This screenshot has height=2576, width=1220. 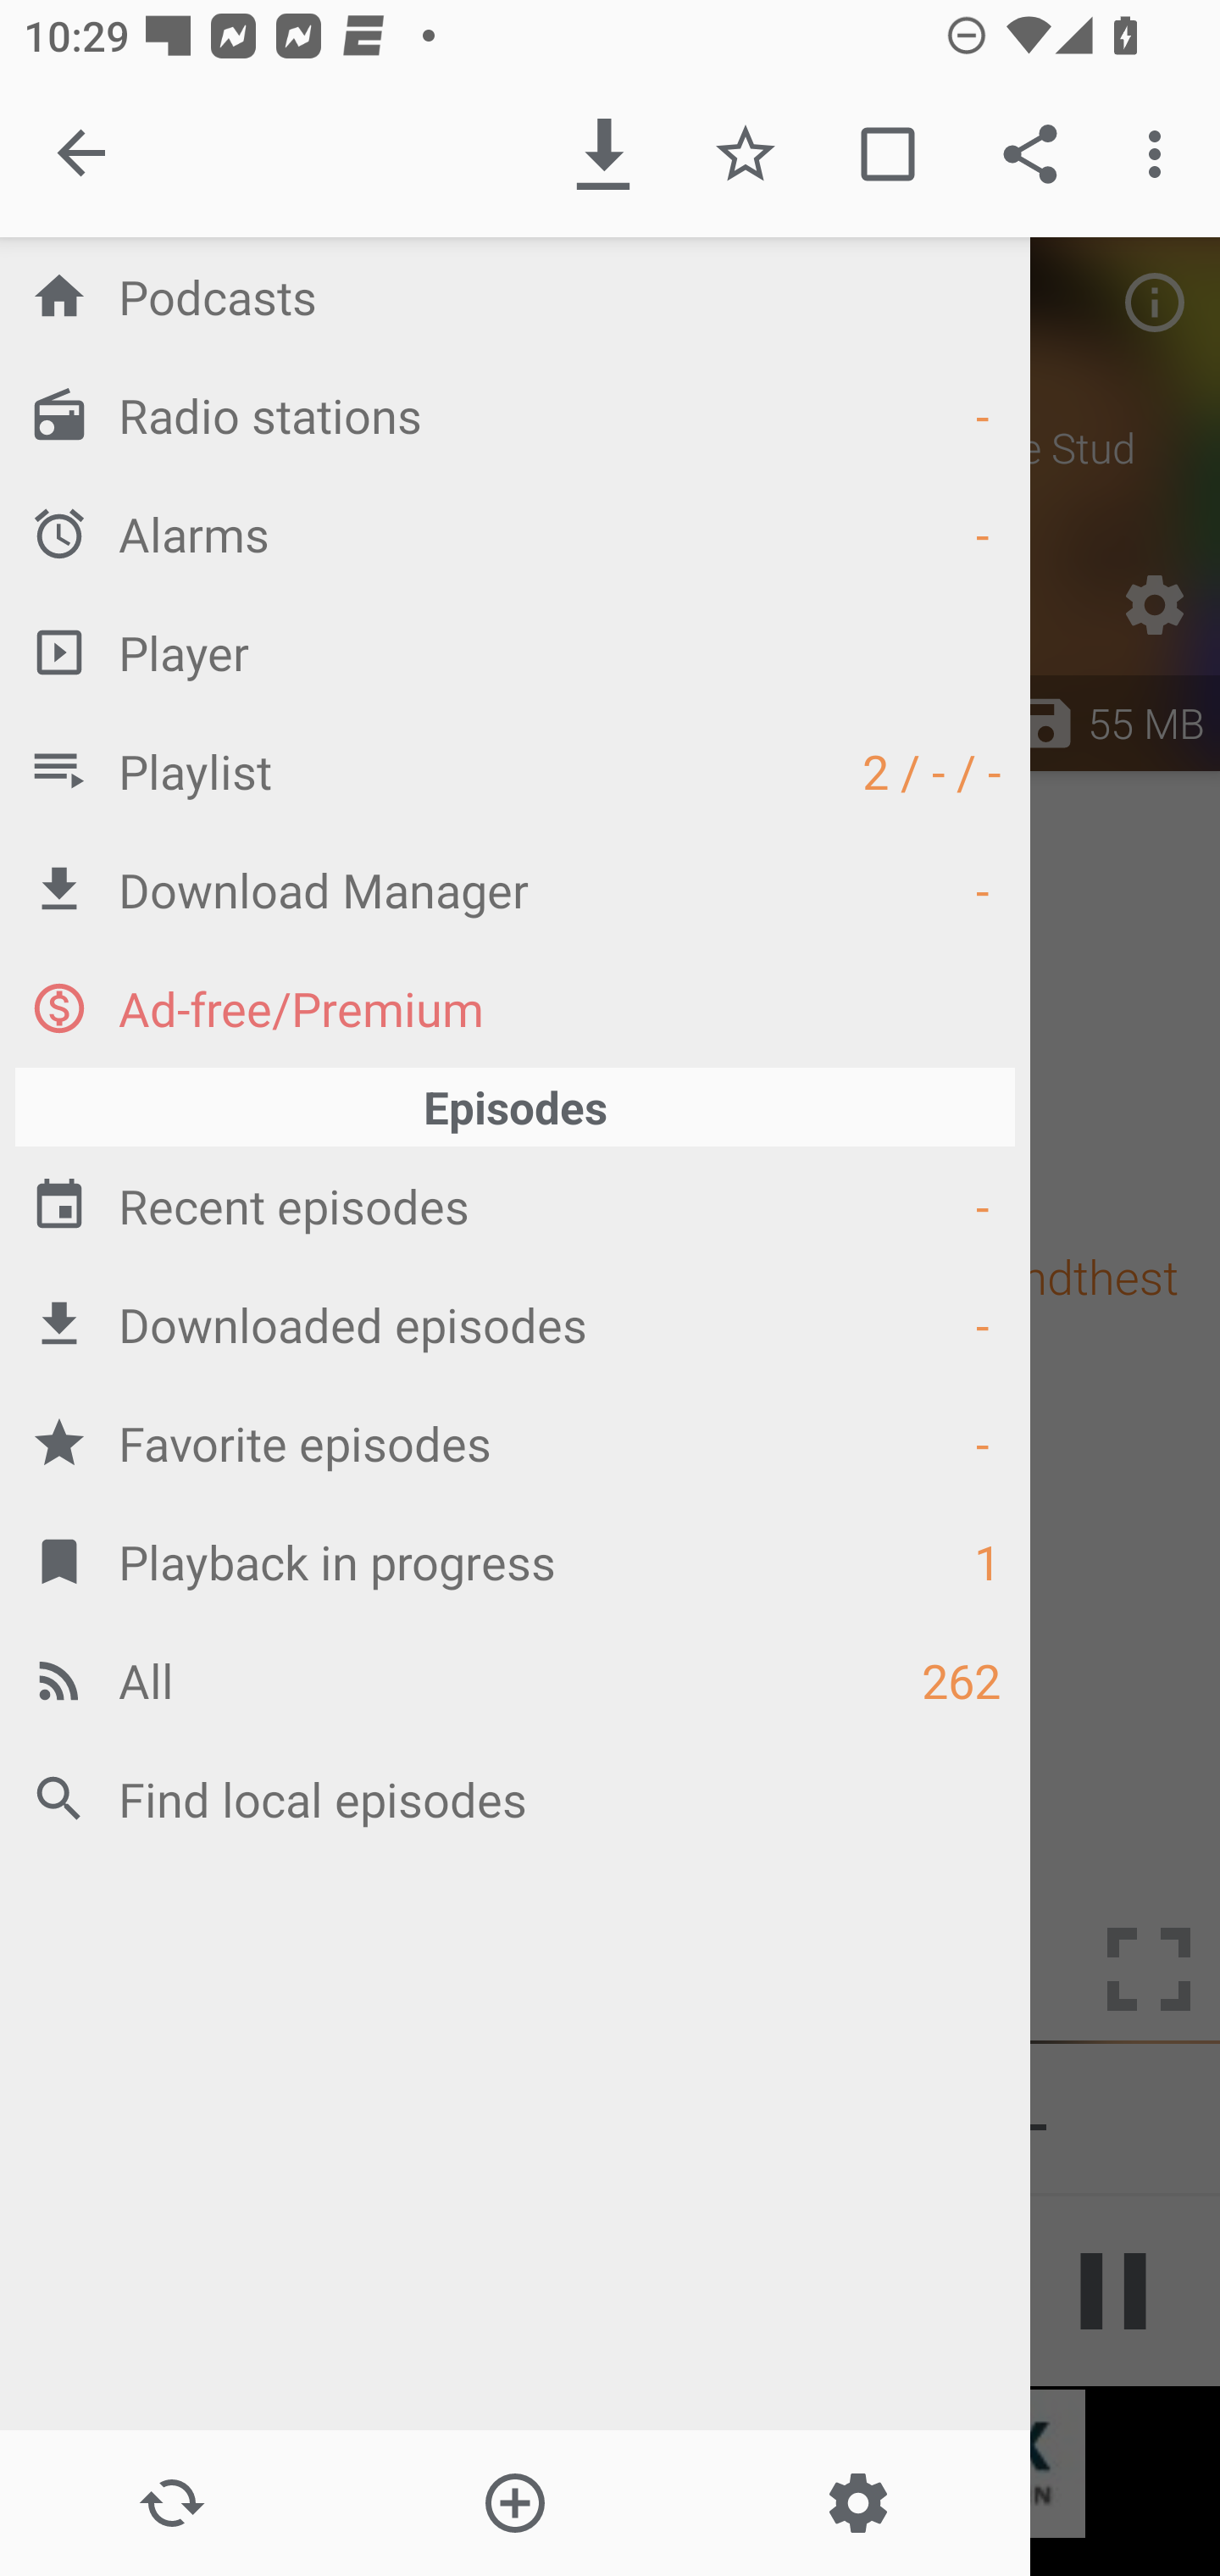 I want to click on Alarms  - , so click(x=515, y=533).